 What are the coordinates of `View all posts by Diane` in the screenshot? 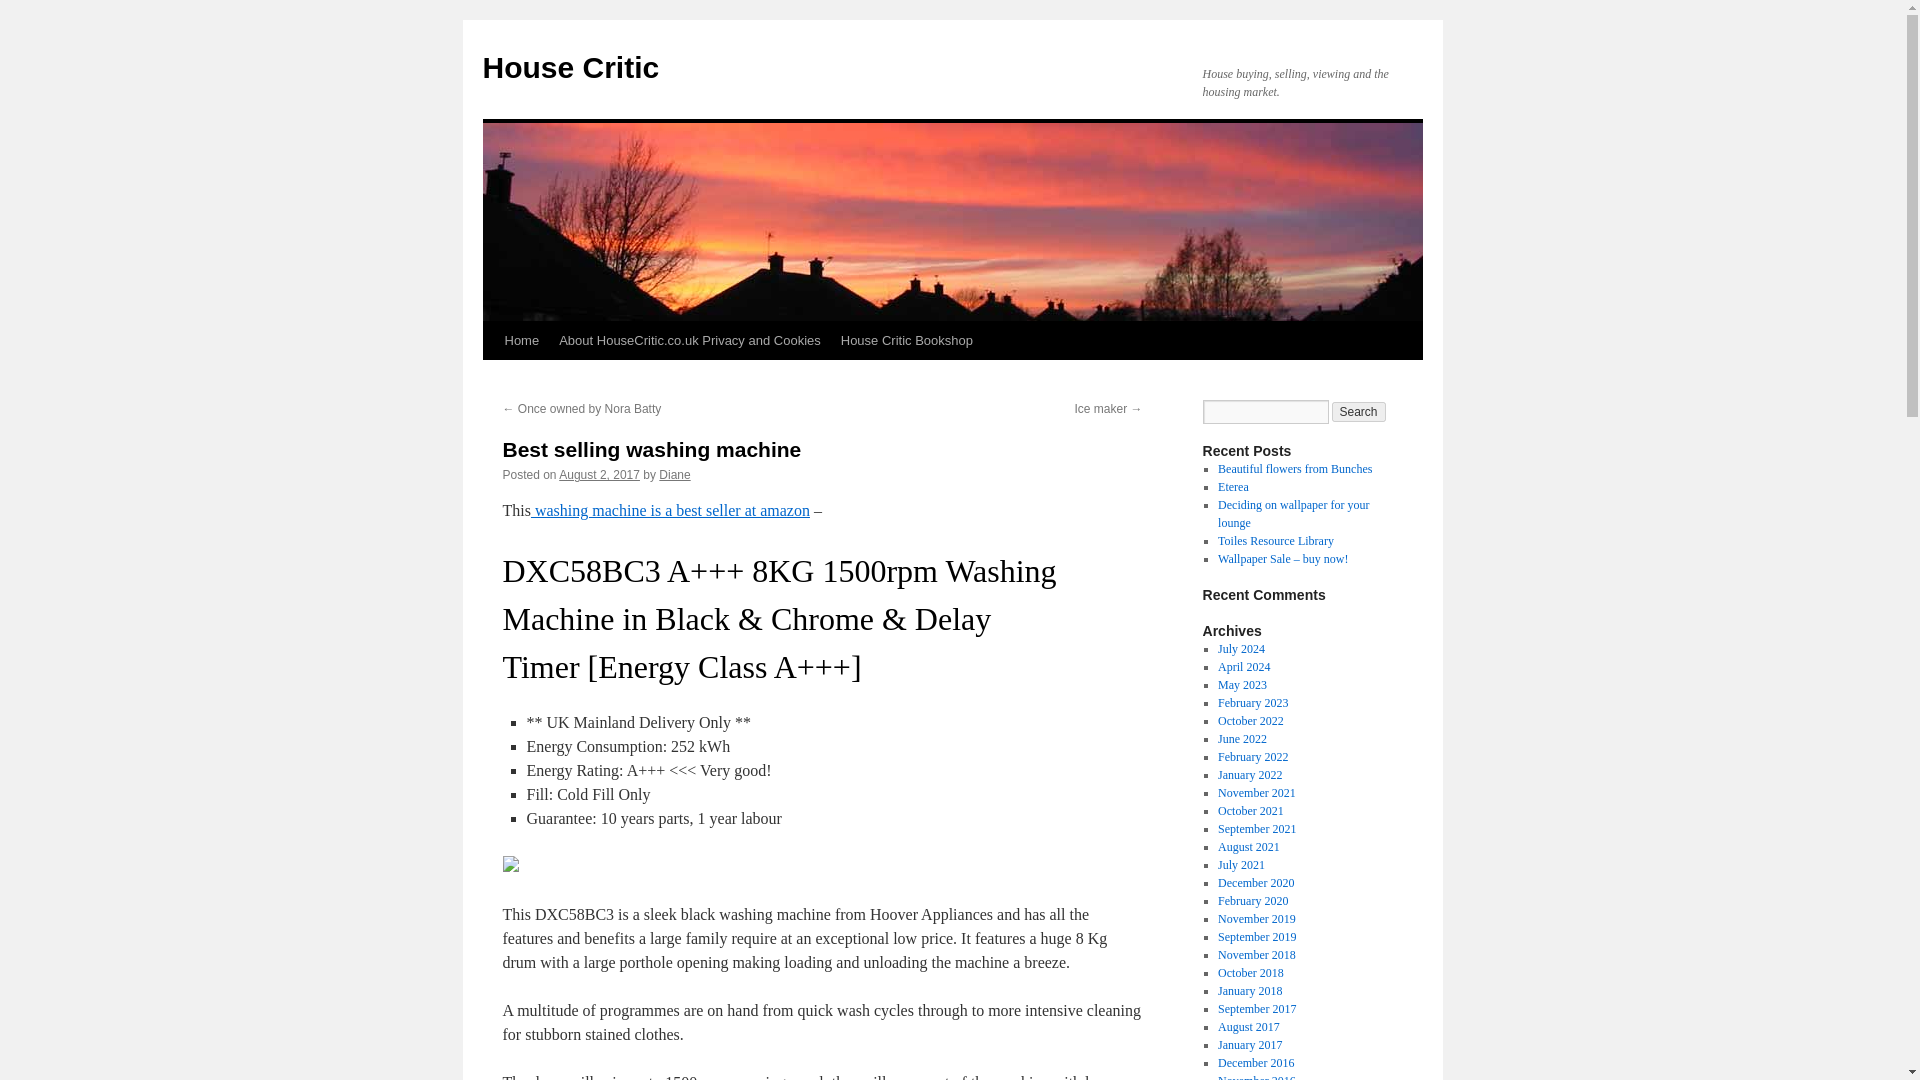 It's located at (674, 474).